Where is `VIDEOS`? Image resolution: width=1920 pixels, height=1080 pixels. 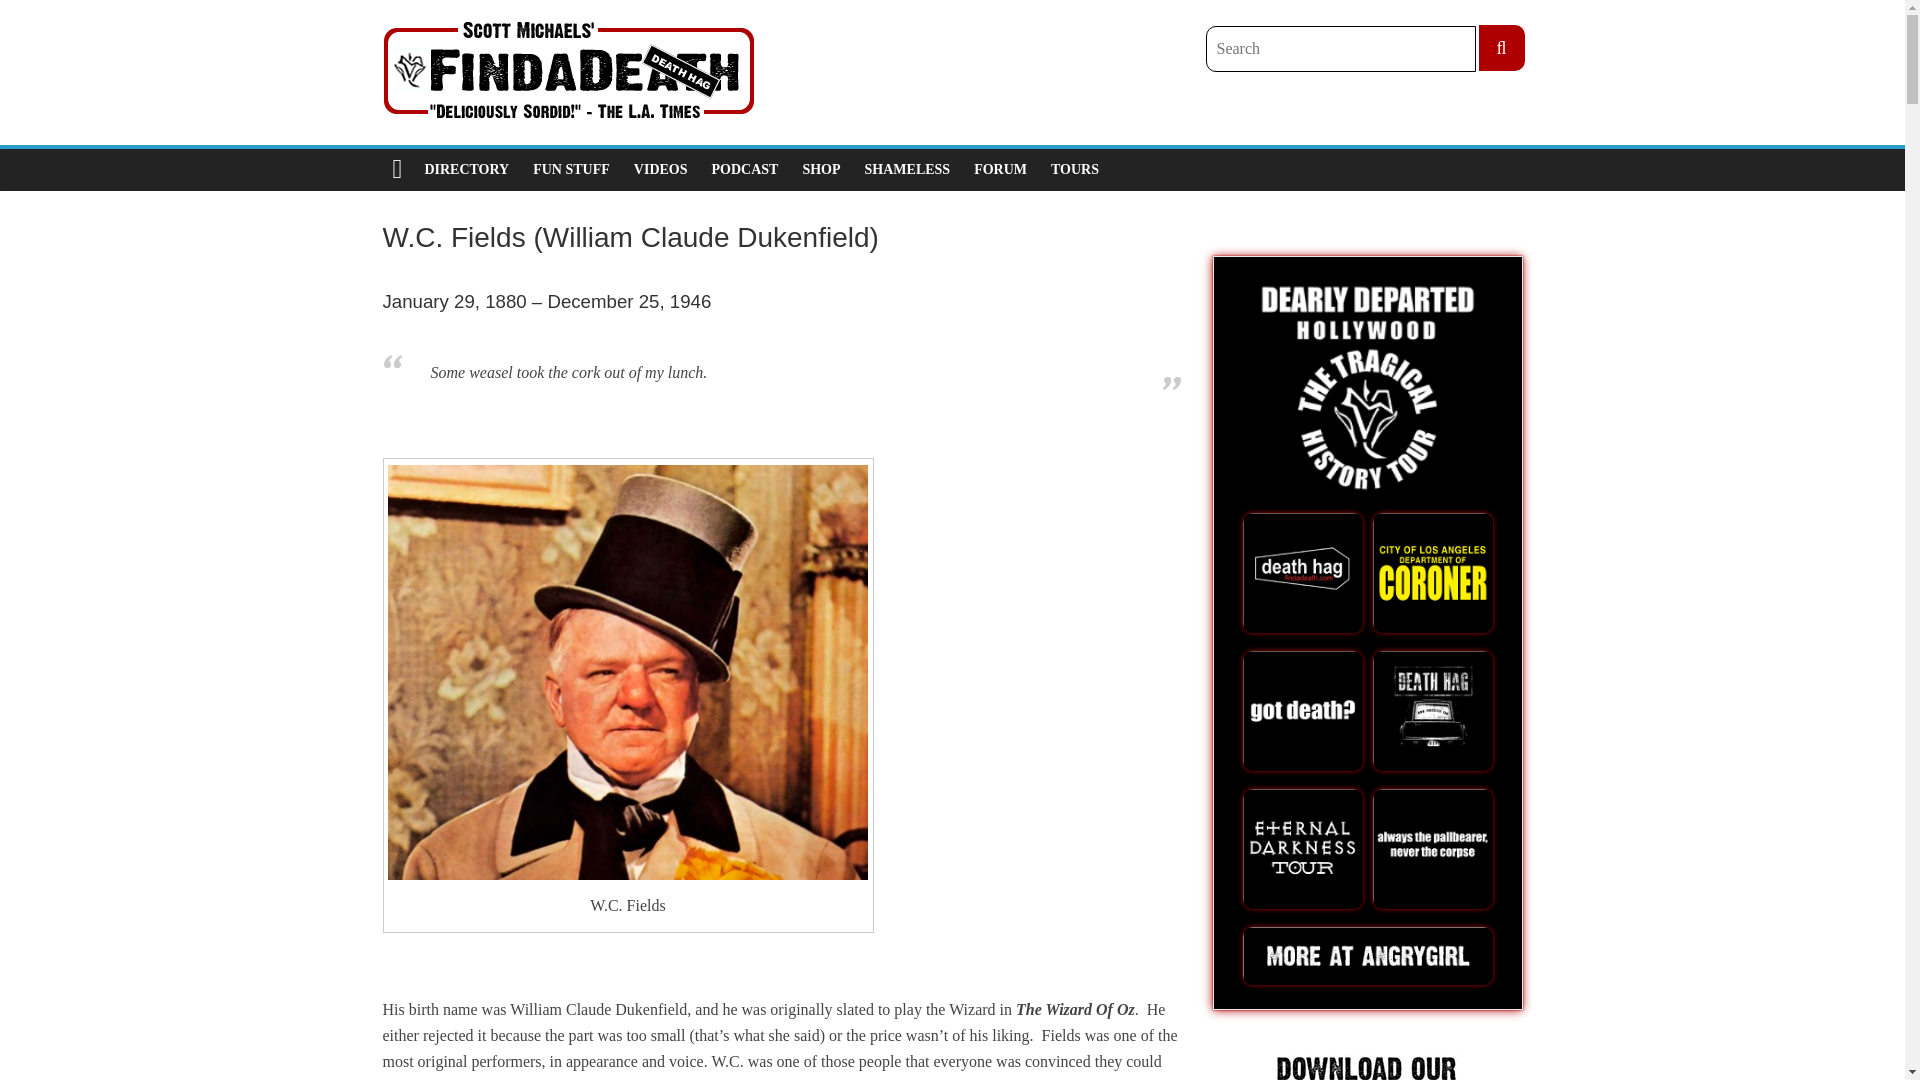
VIDEOS is located at coordinates (661, 170).